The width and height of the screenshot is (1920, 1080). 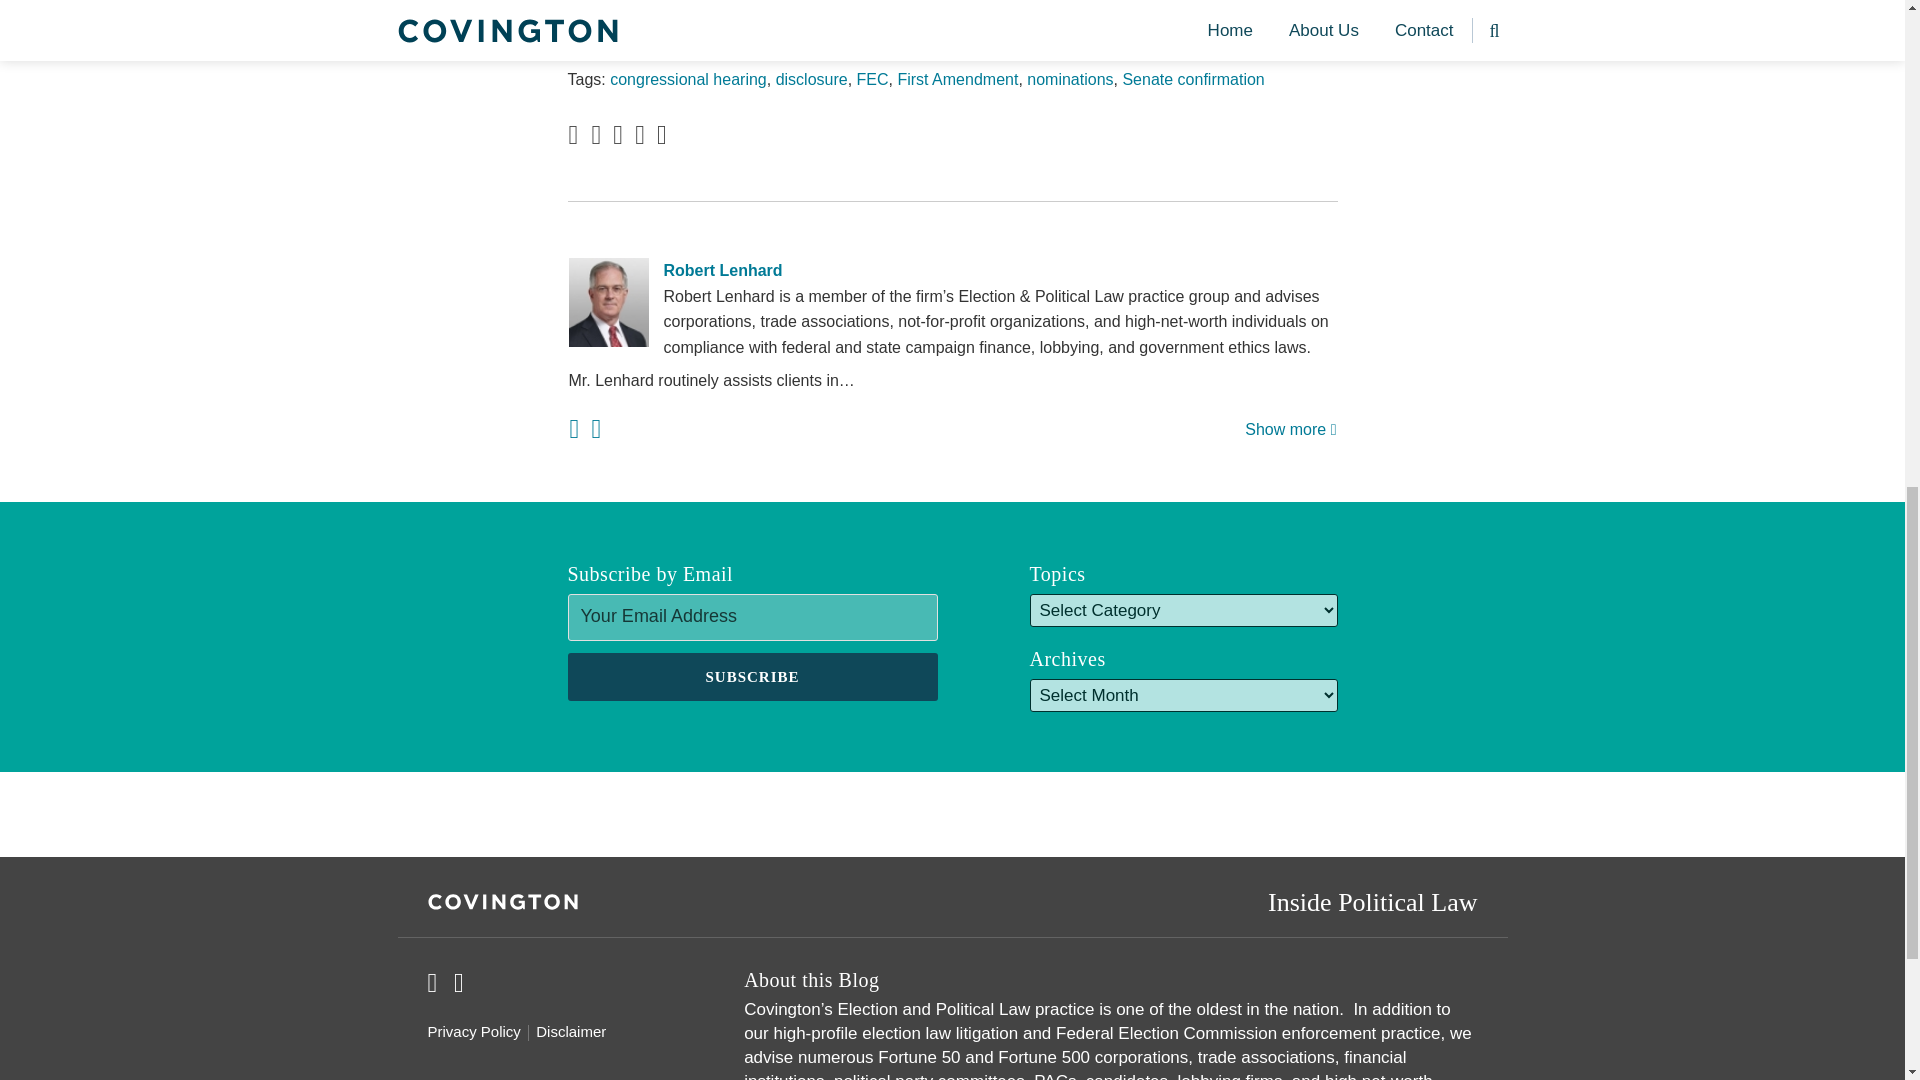 I want to click on Senate confirmation, so click(x=1192, y=79).